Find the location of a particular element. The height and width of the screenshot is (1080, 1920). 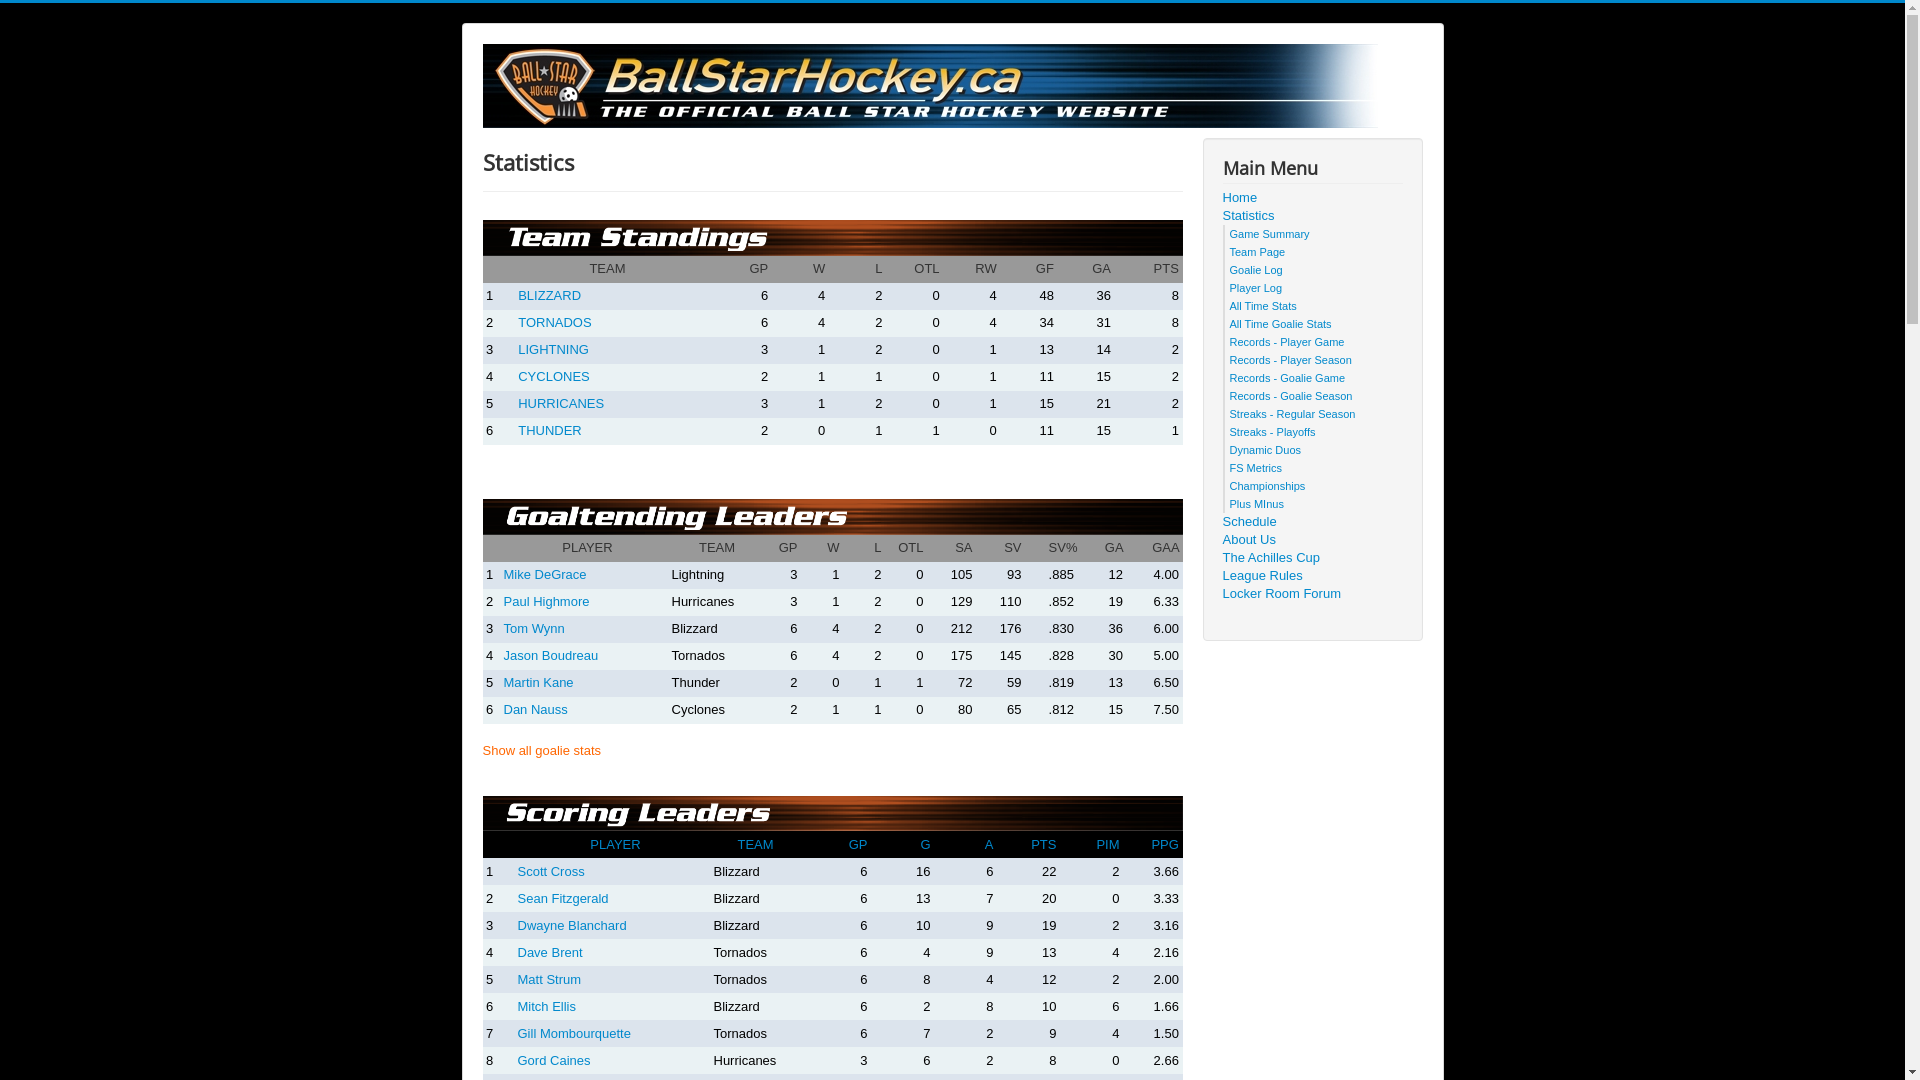

Home is located at coordinates (1312, 198).